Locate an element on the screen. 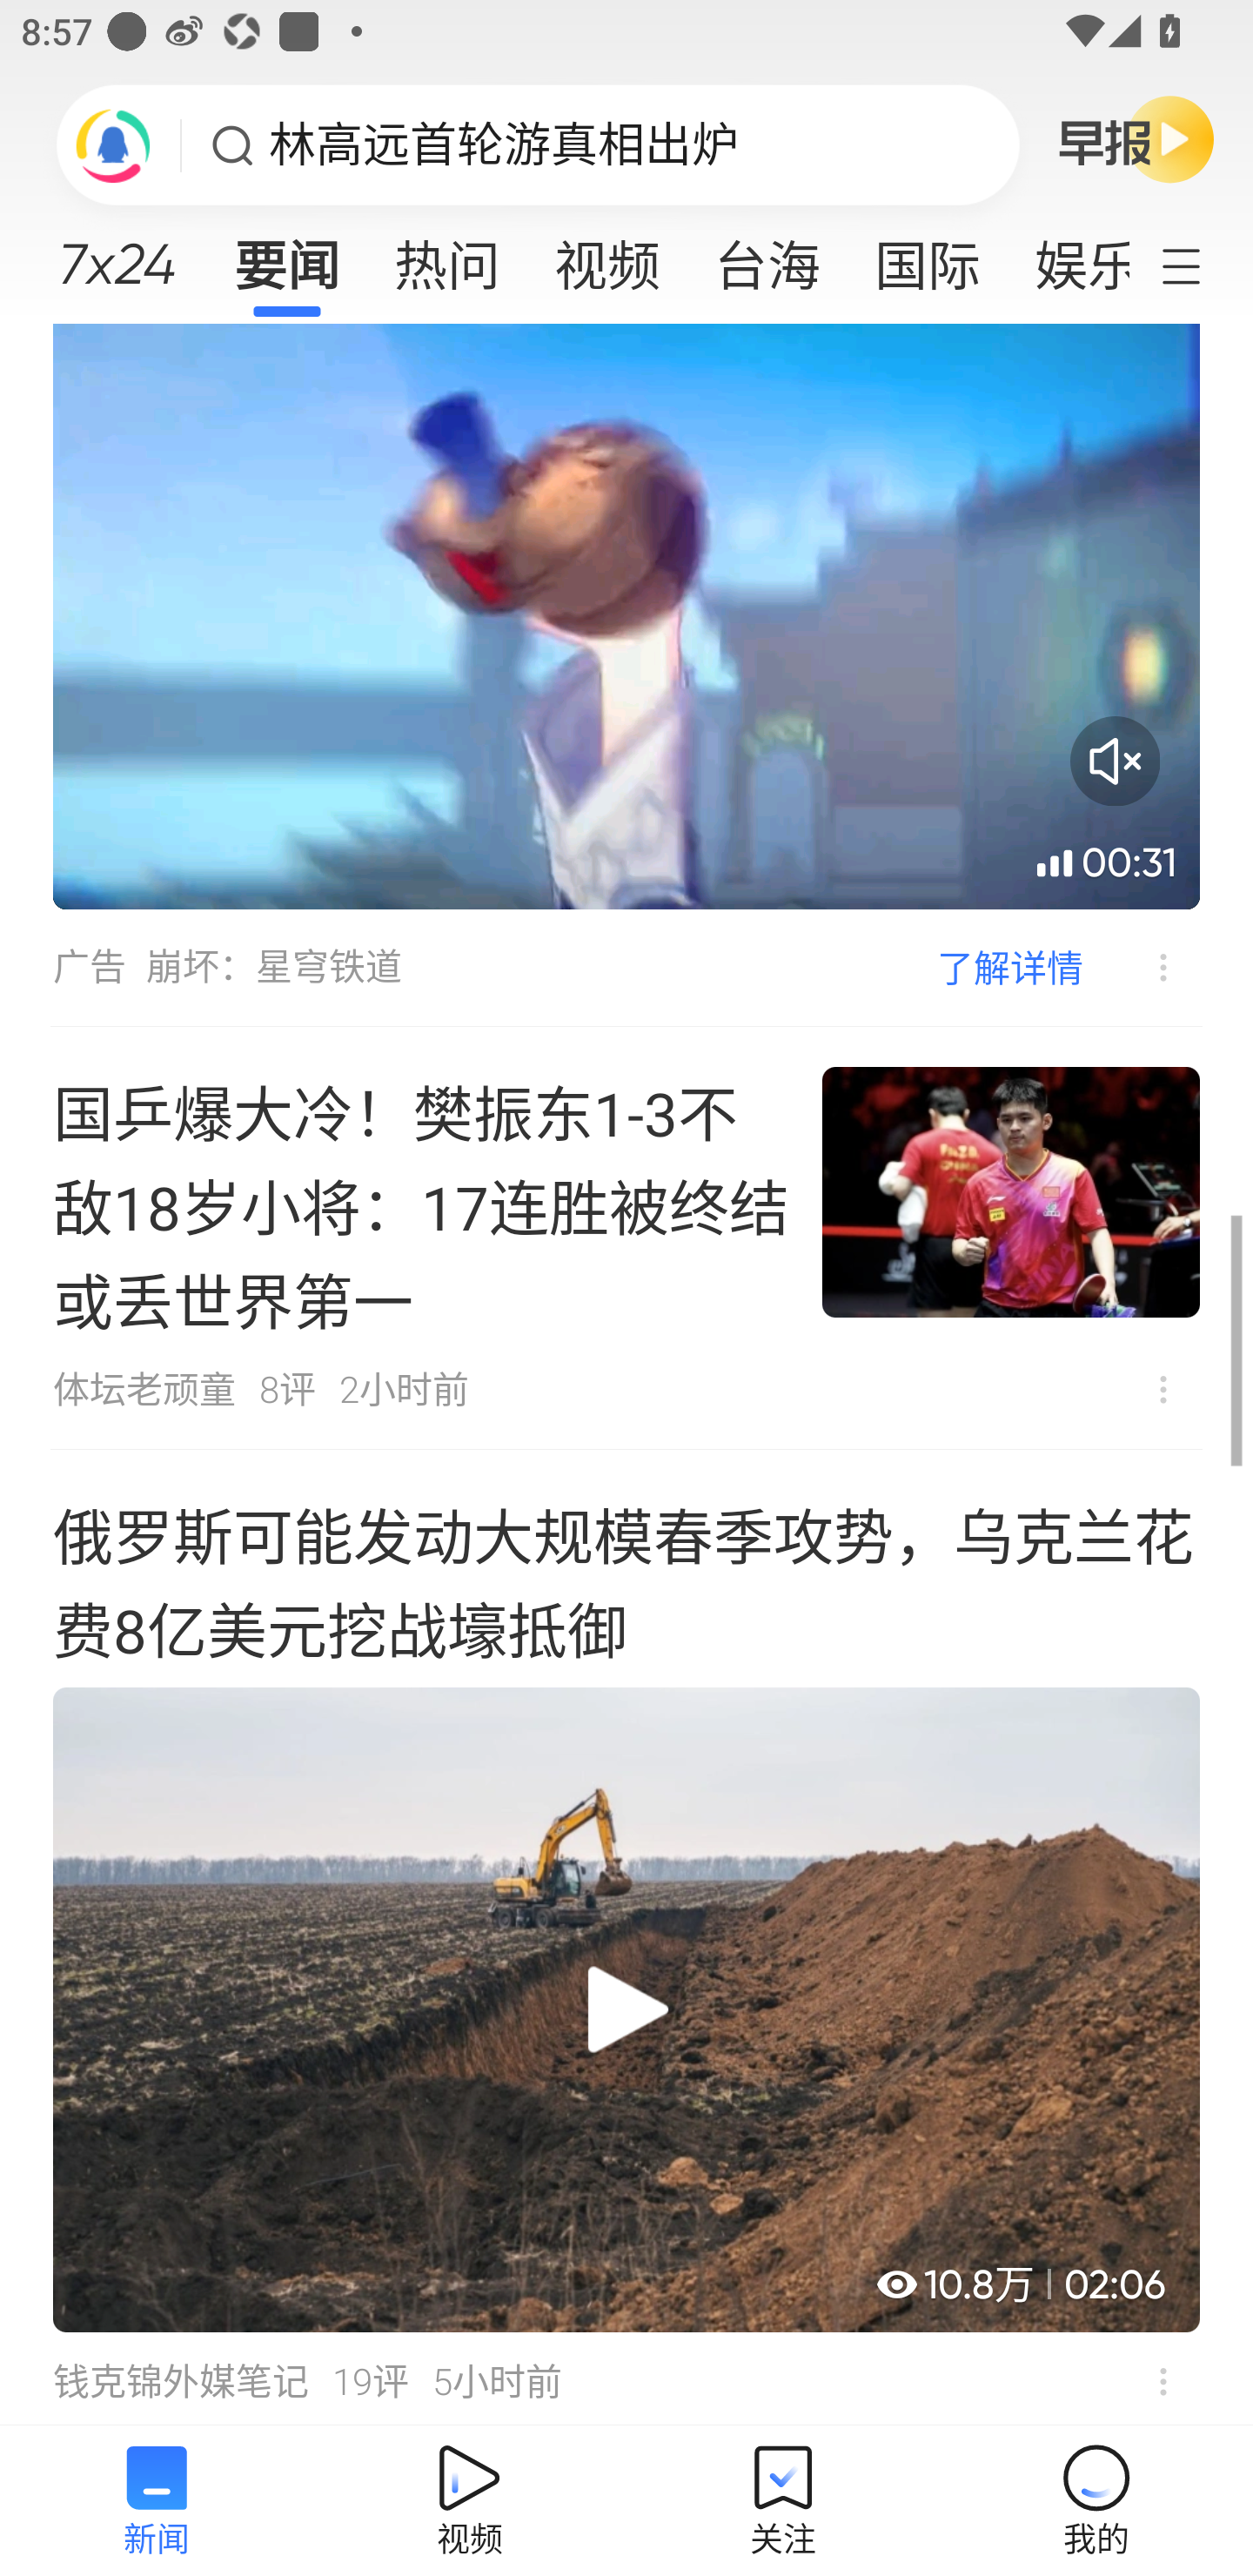  热问 is located at coordinates (447, 256).